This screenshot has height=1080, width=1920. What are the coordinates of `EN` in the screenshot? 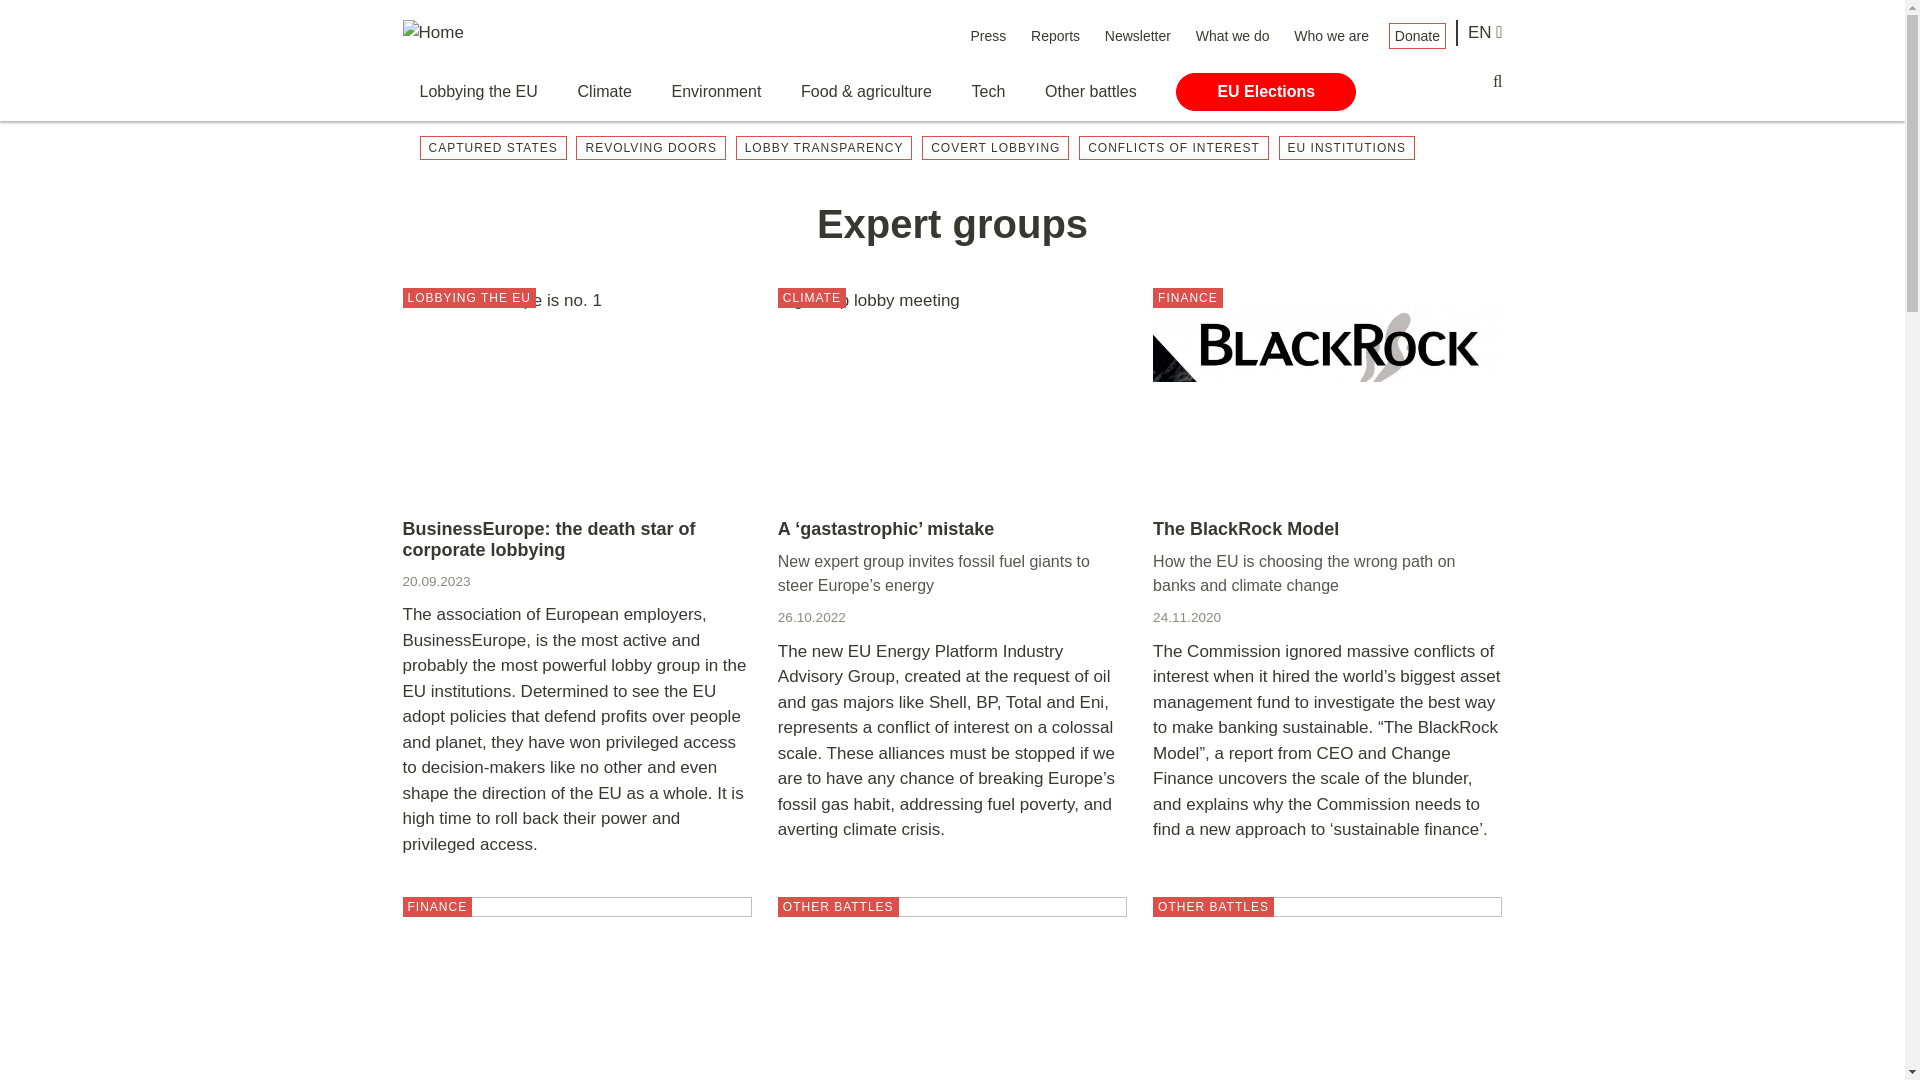 It's located at (1486, 33).